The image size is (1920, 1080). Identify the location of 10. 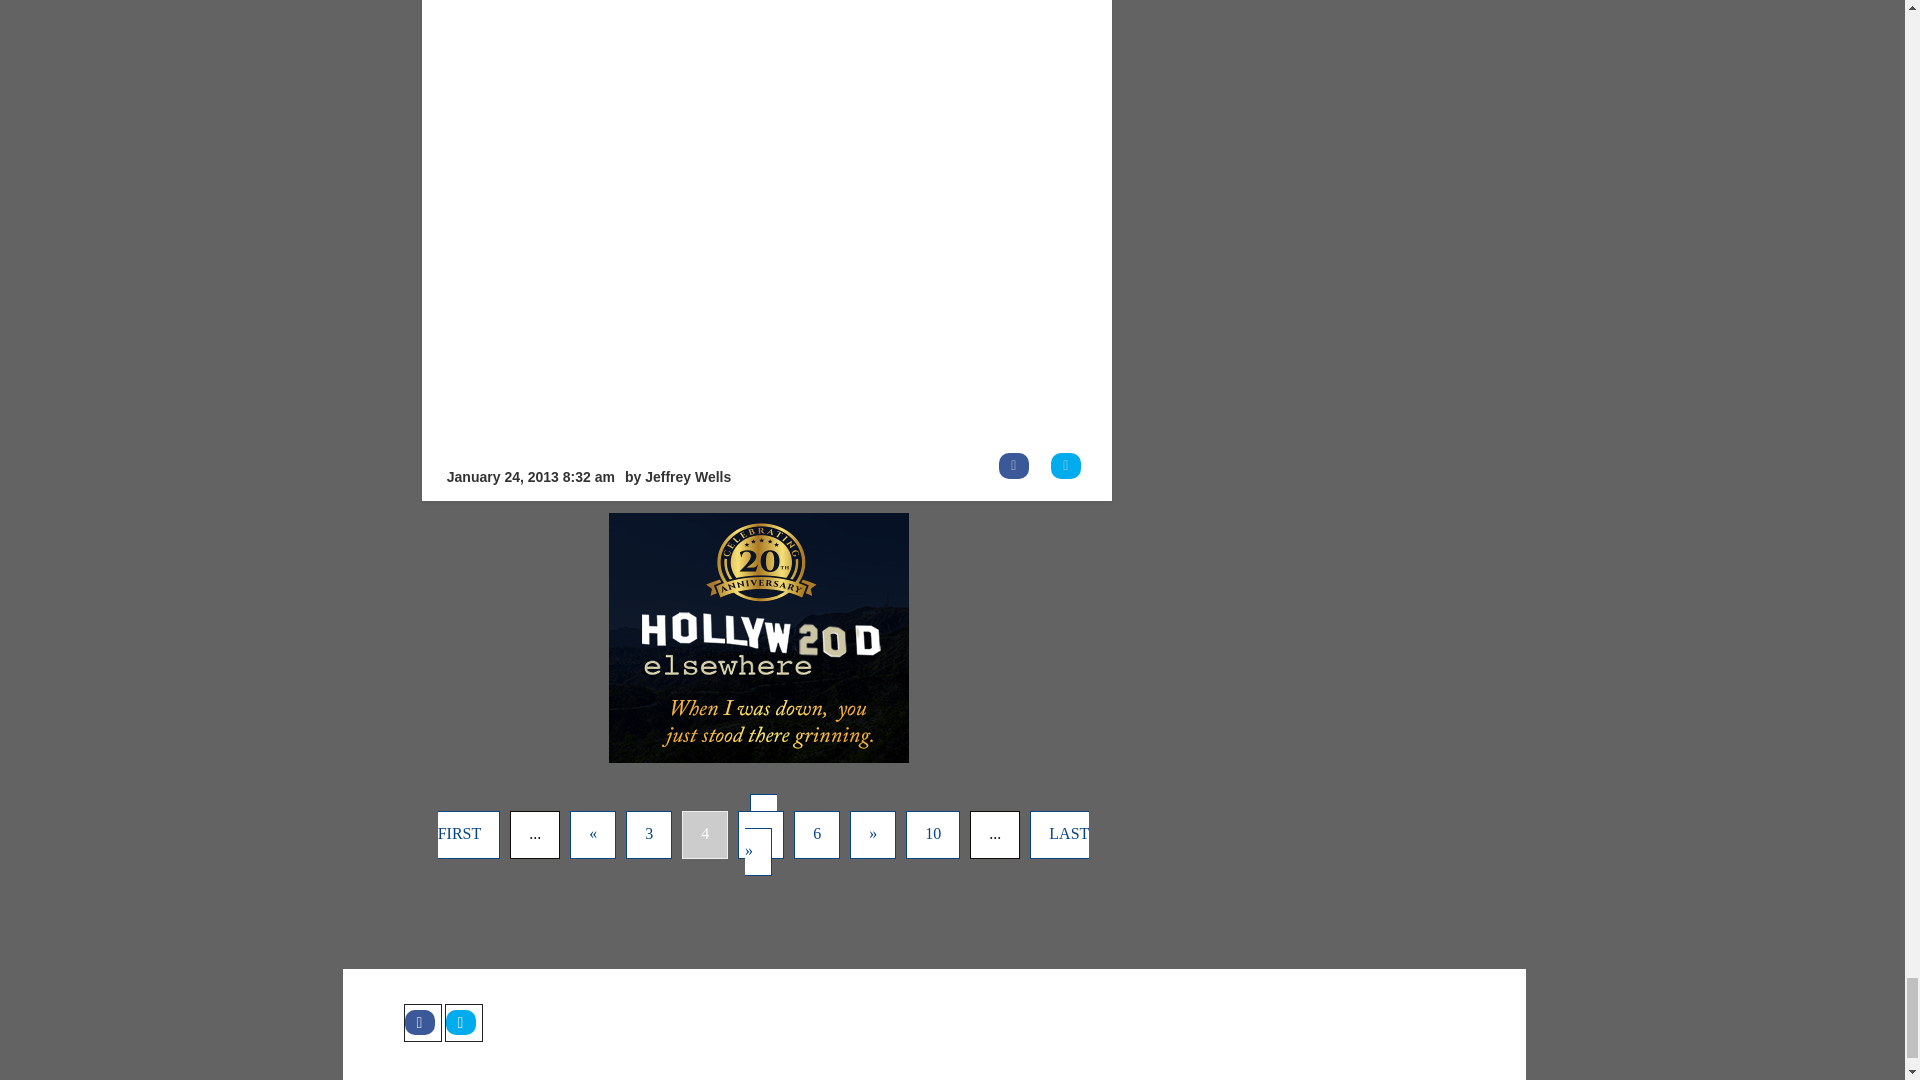
(933, 834).